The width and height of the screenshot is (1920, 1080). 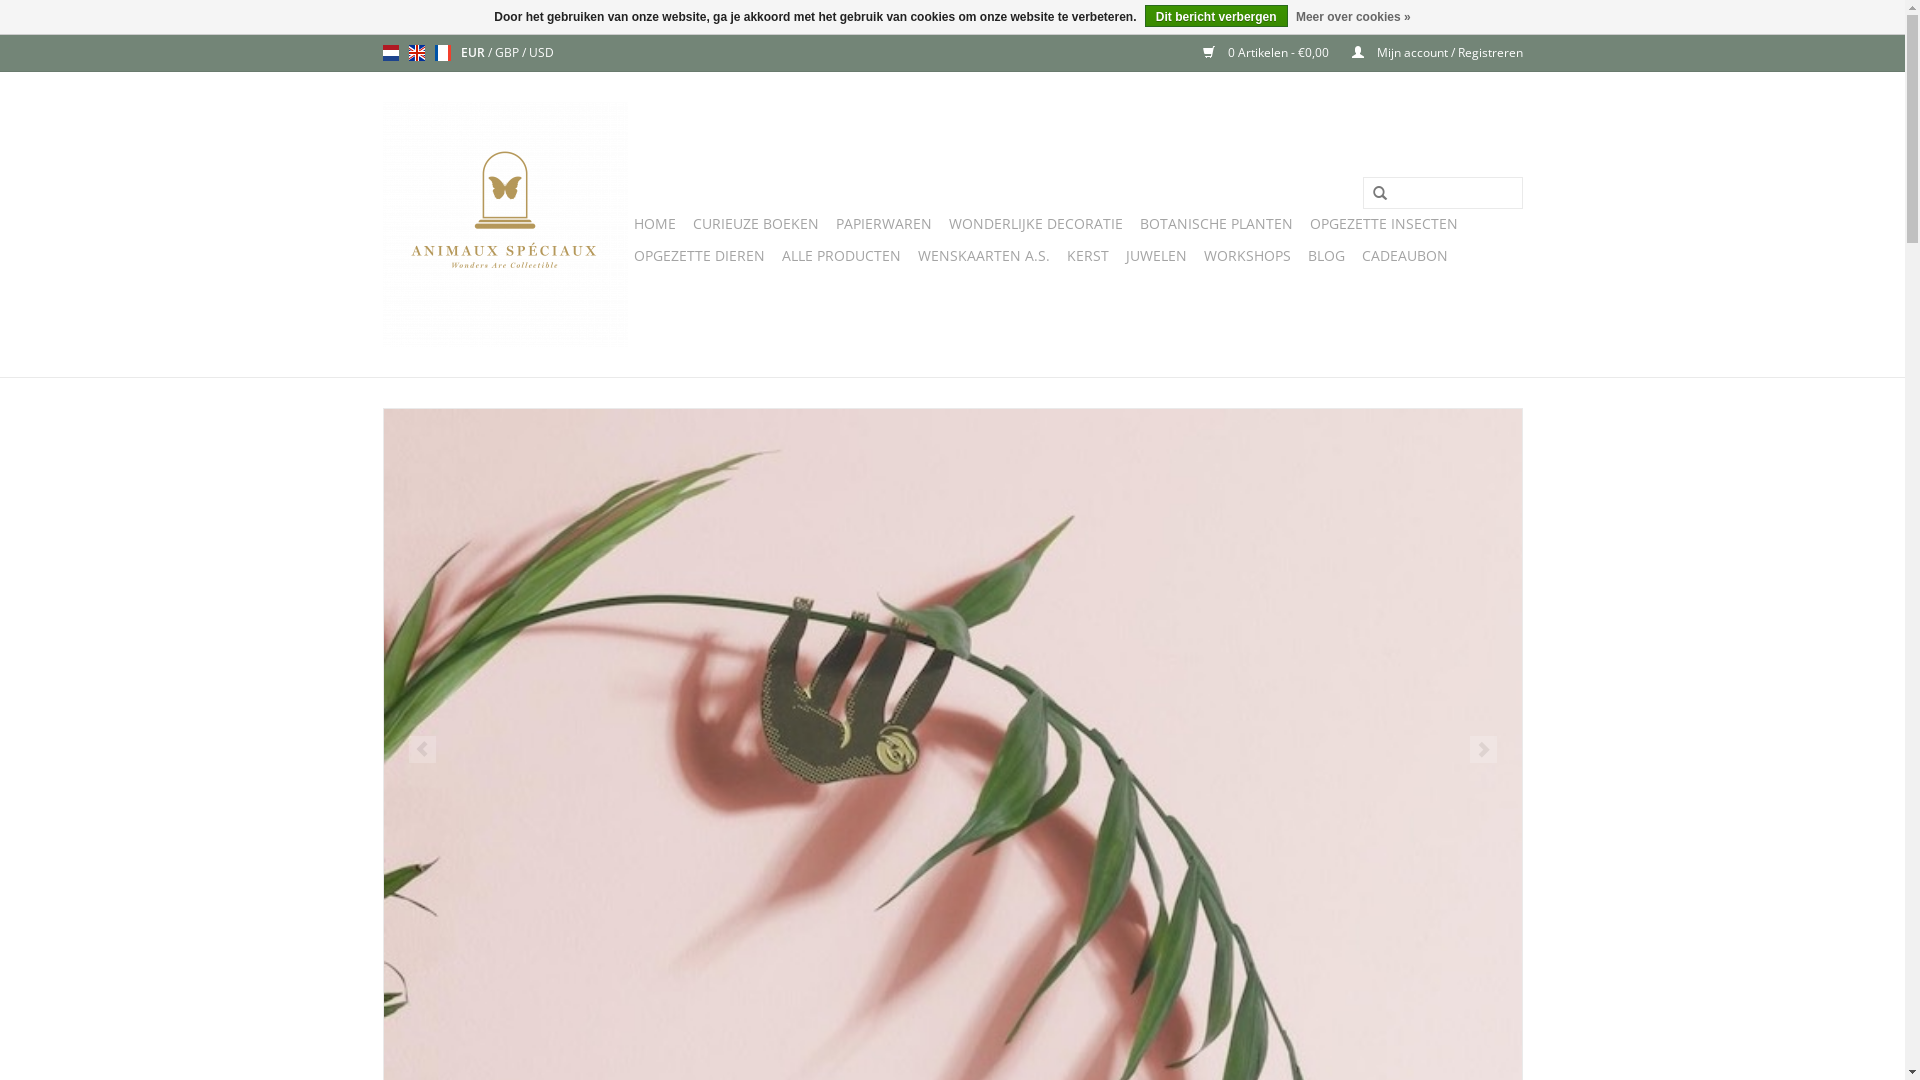 I want to click on KERST, so click(x=1087, y=256).